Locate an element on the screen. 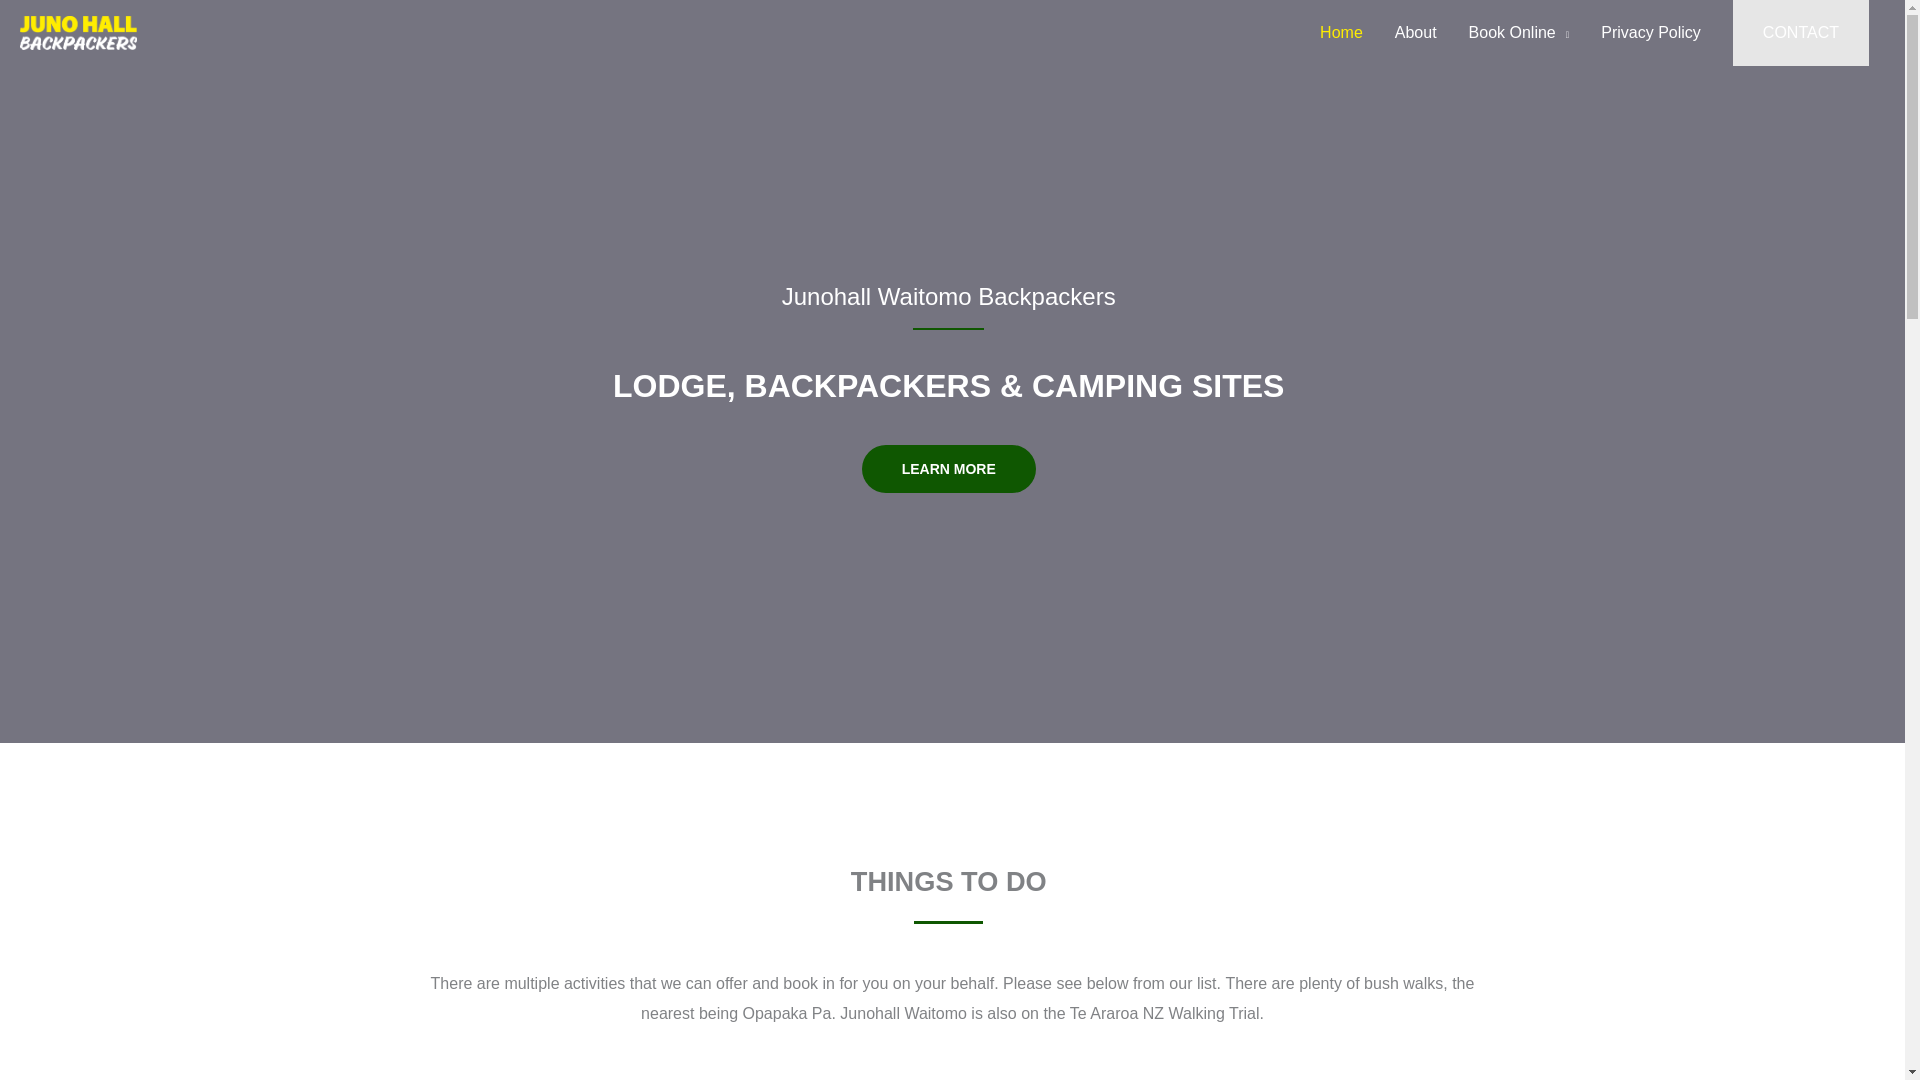  Book Online is located at coordinates (1519, 32).